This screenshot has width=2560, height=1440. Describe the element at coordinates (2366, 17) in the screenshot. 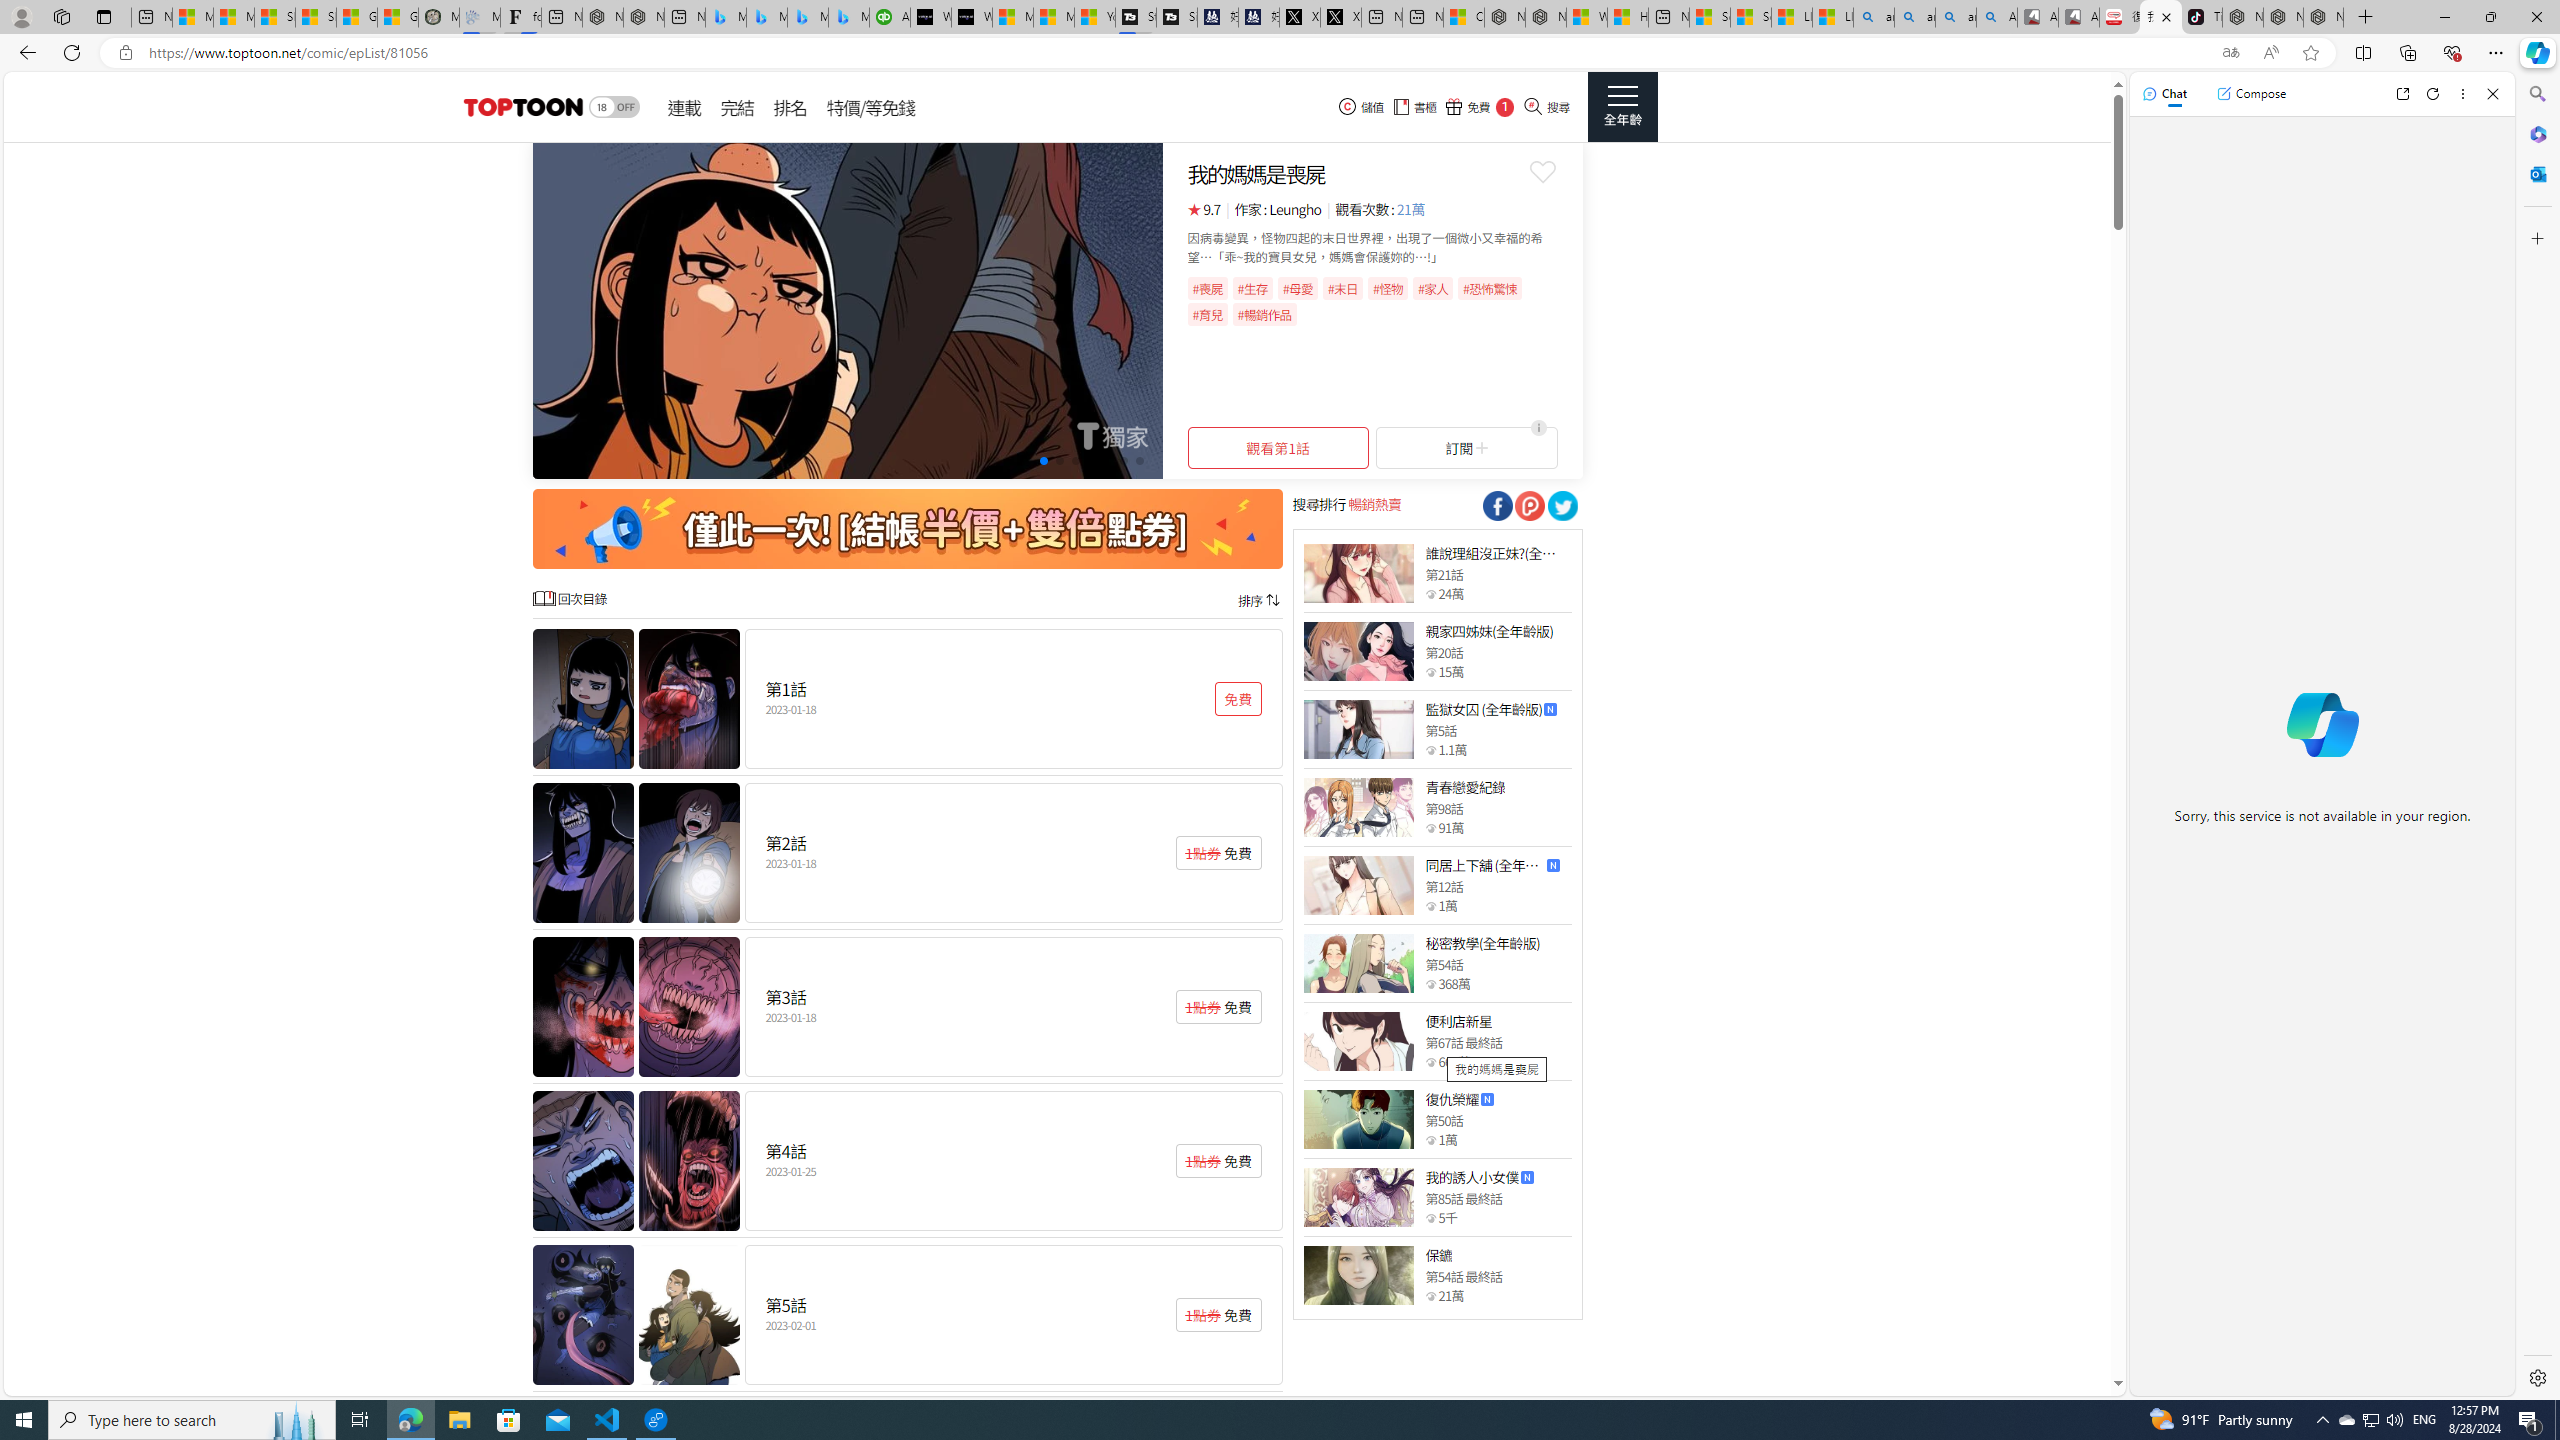

I see `New Tab` at that location.